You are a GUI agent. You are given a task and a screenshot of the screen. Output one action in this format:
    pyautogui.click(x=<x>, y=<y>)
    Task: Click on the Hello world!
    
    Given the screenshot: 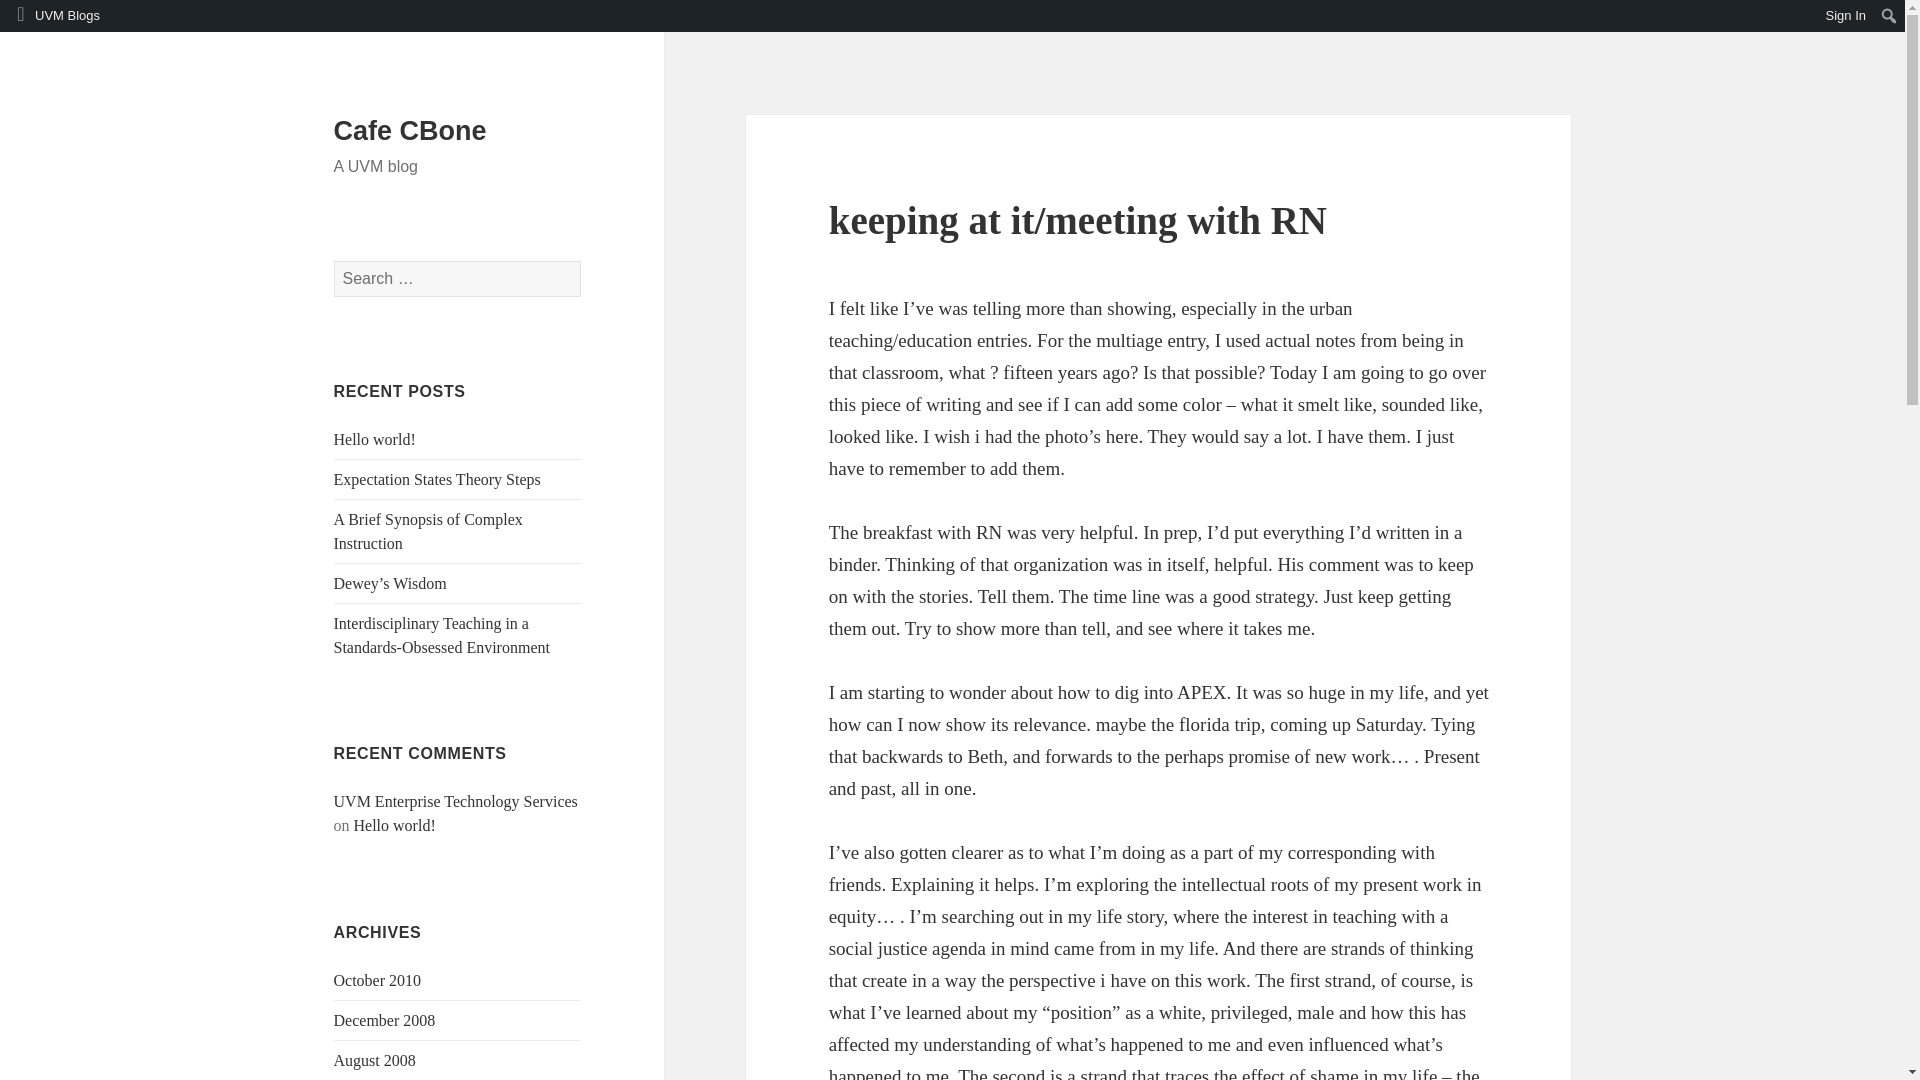 What is the action you would take?
    pyautogui.click(x=375, y=439)
    